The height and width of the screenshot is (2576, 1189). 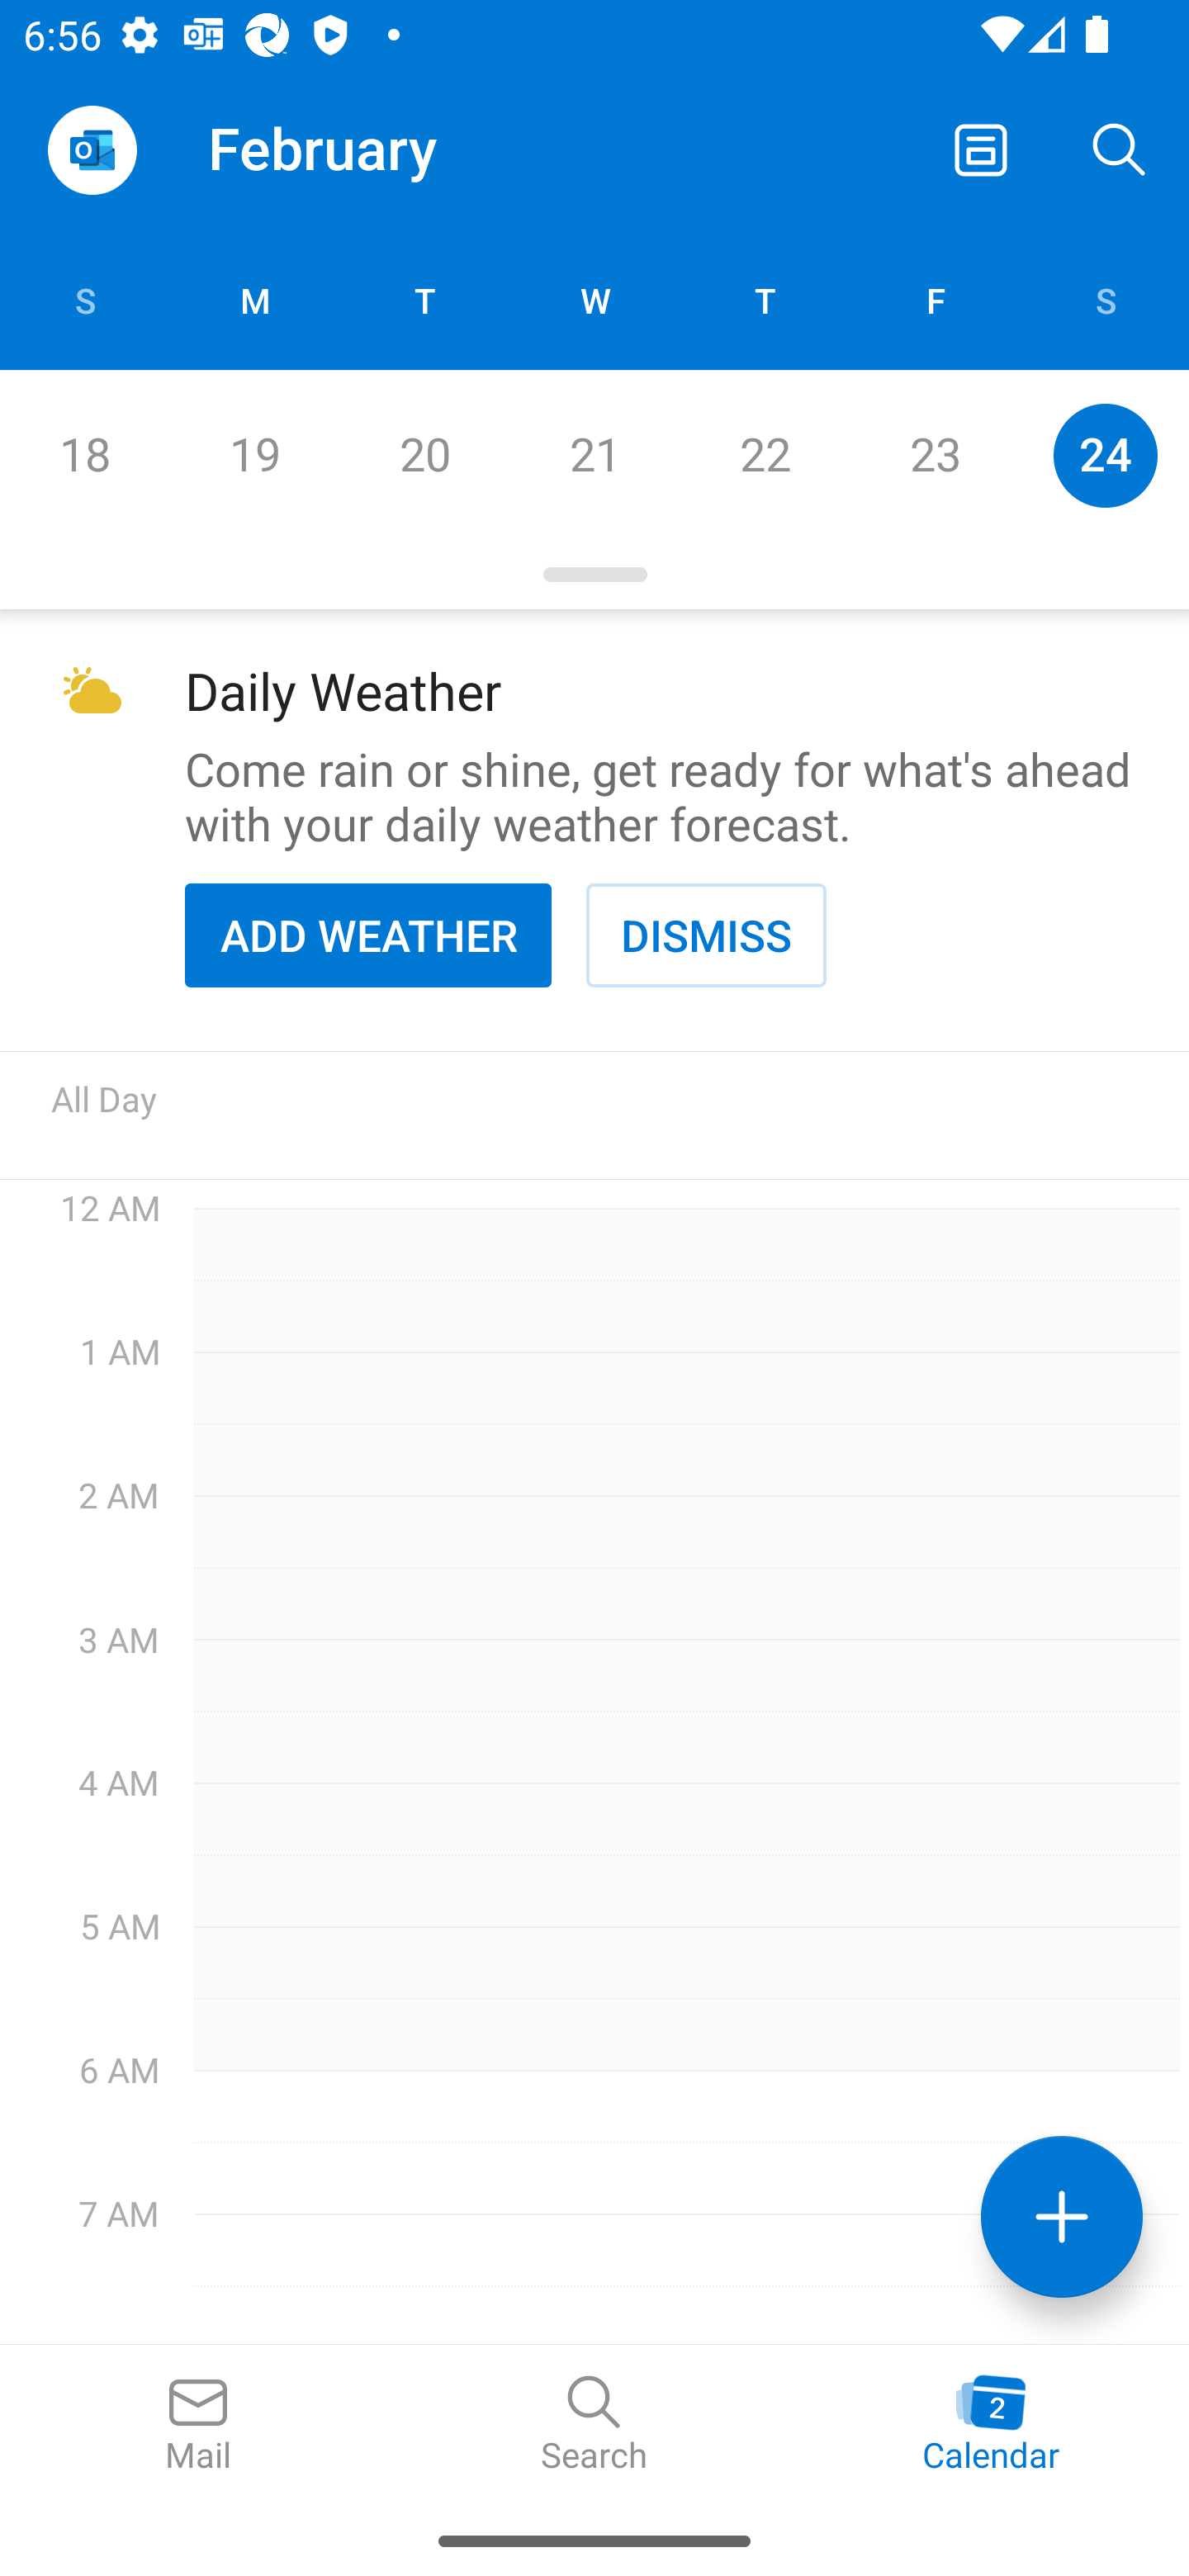 I want to click on 24 Saturday, February 24, Selected, so click(x=1105, y=456).